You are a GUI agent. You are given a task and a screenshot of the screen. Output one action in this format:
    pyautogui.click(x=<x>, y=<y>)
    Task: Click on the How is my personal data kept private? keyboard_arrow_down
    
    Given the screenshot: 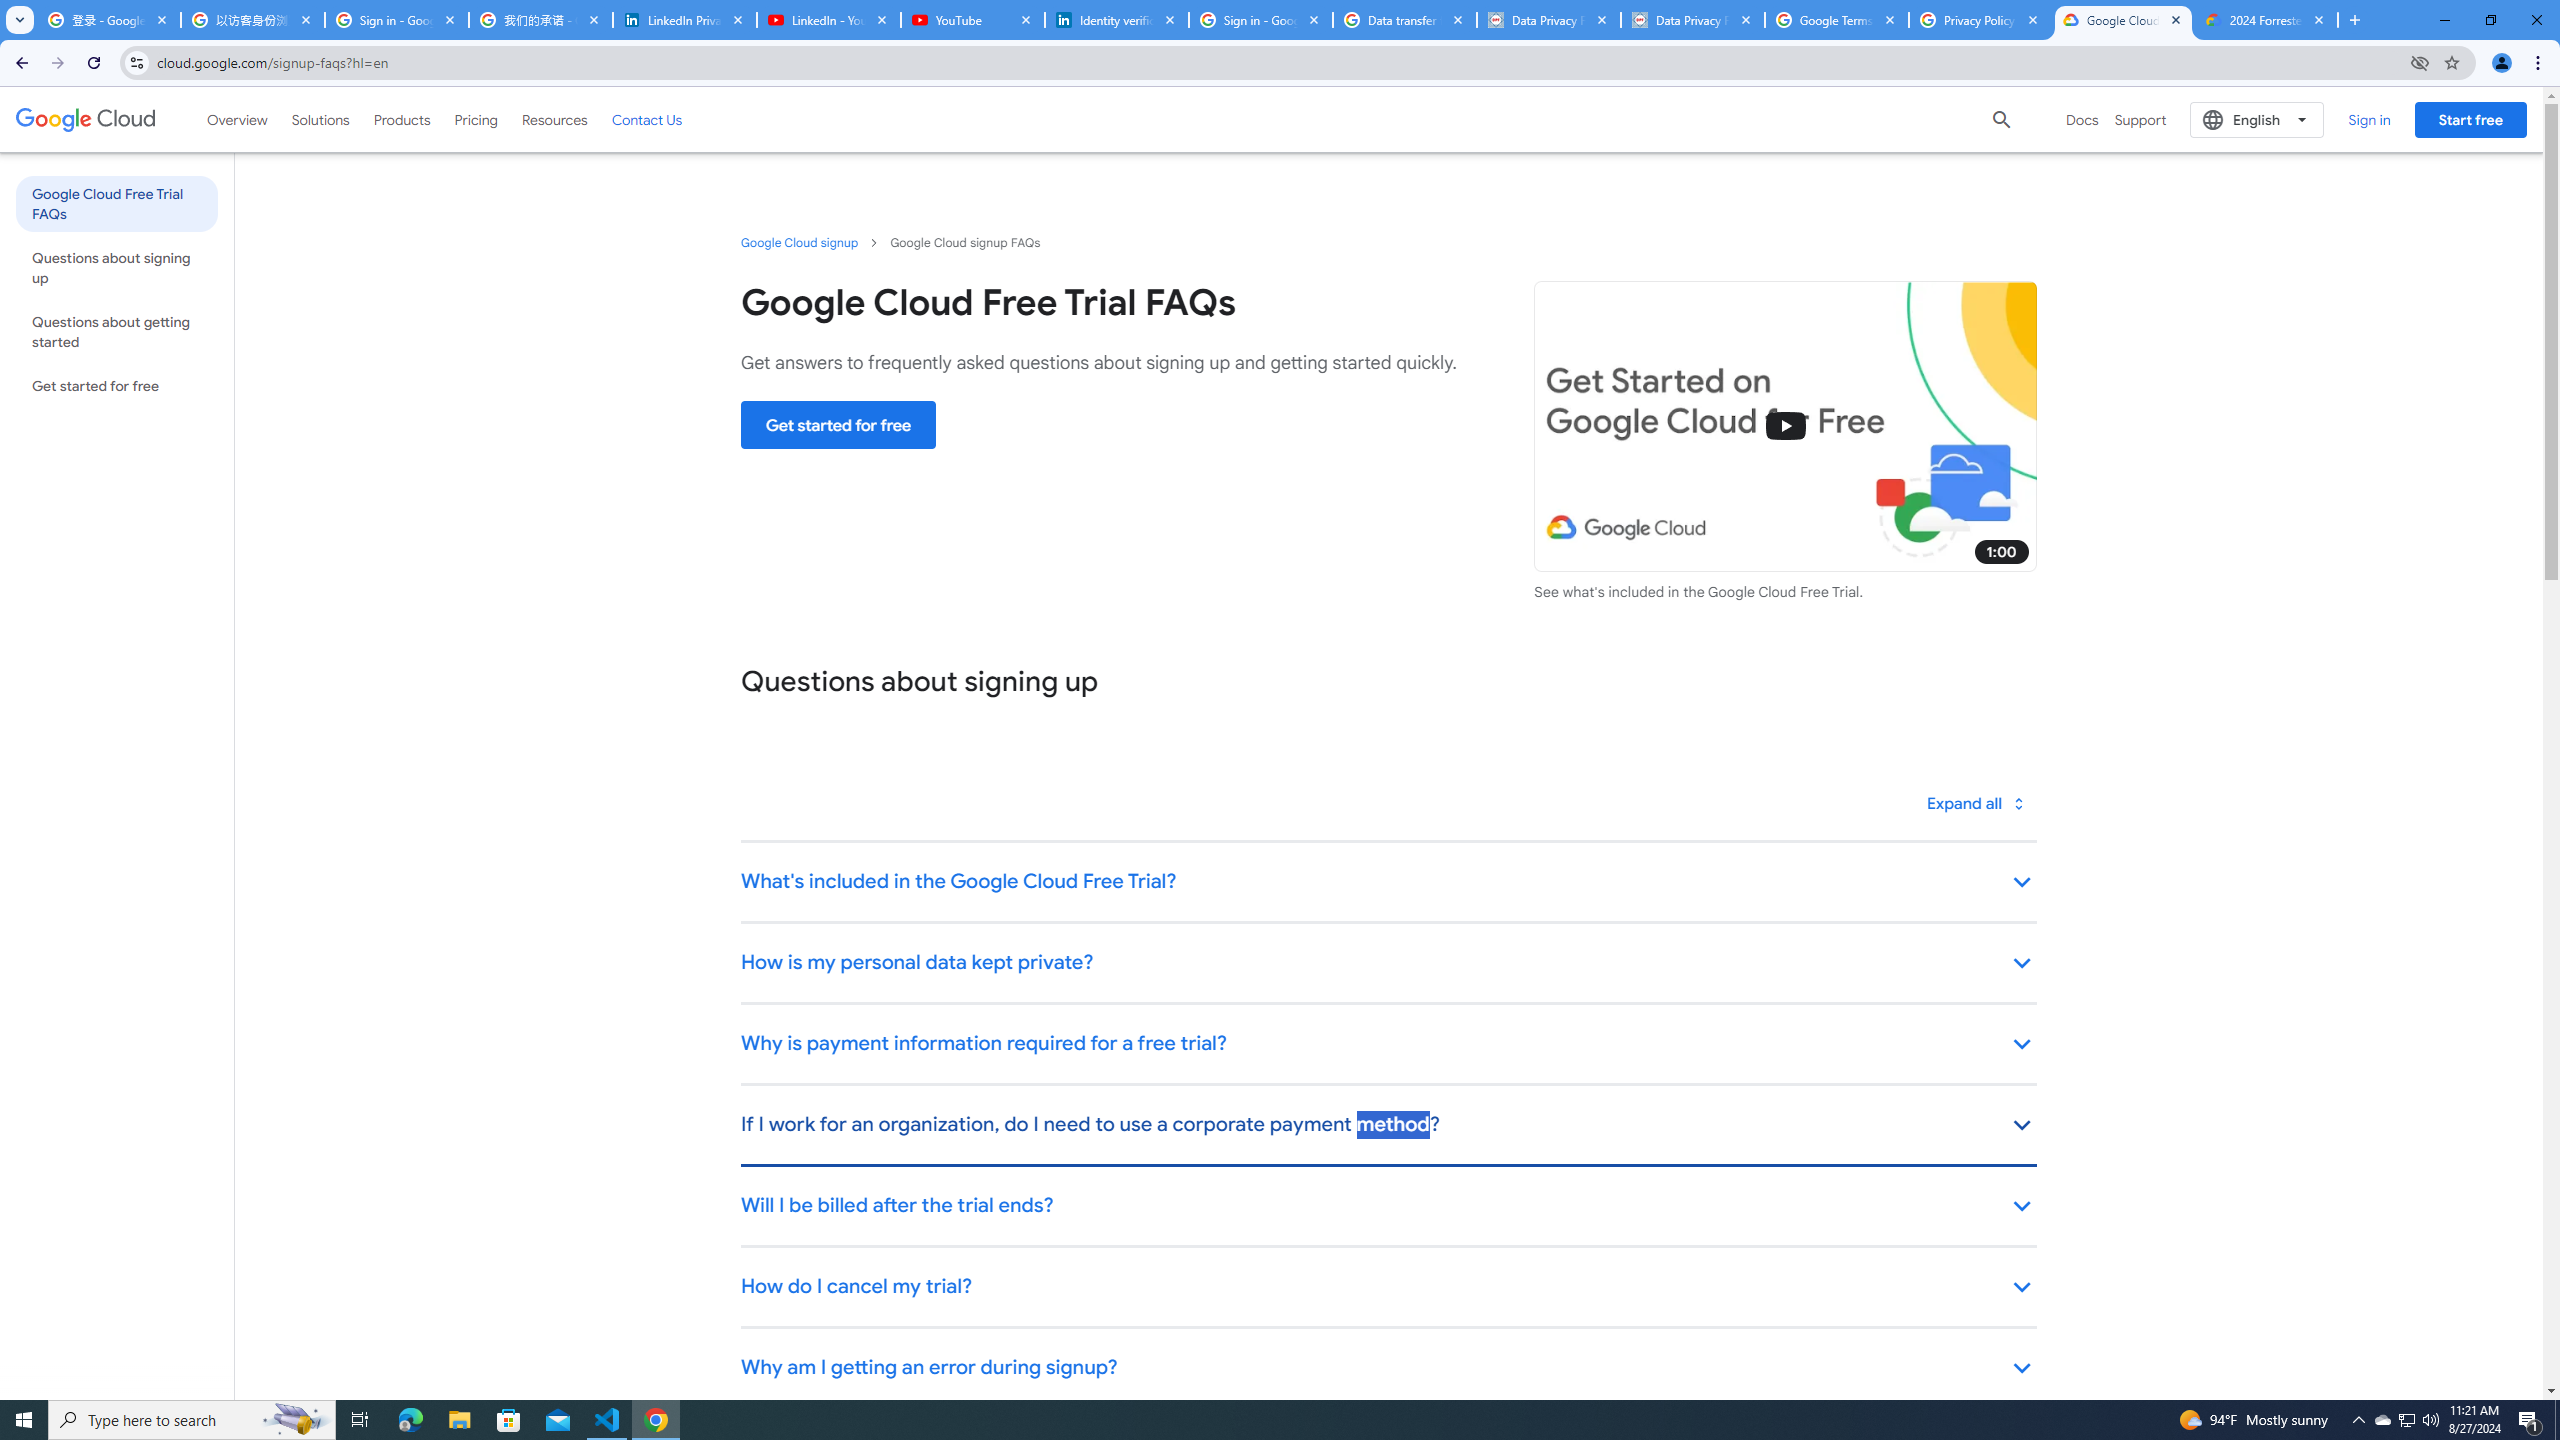 What is the action you would take?
    pyautogui.click(x=1388, y=964)
    